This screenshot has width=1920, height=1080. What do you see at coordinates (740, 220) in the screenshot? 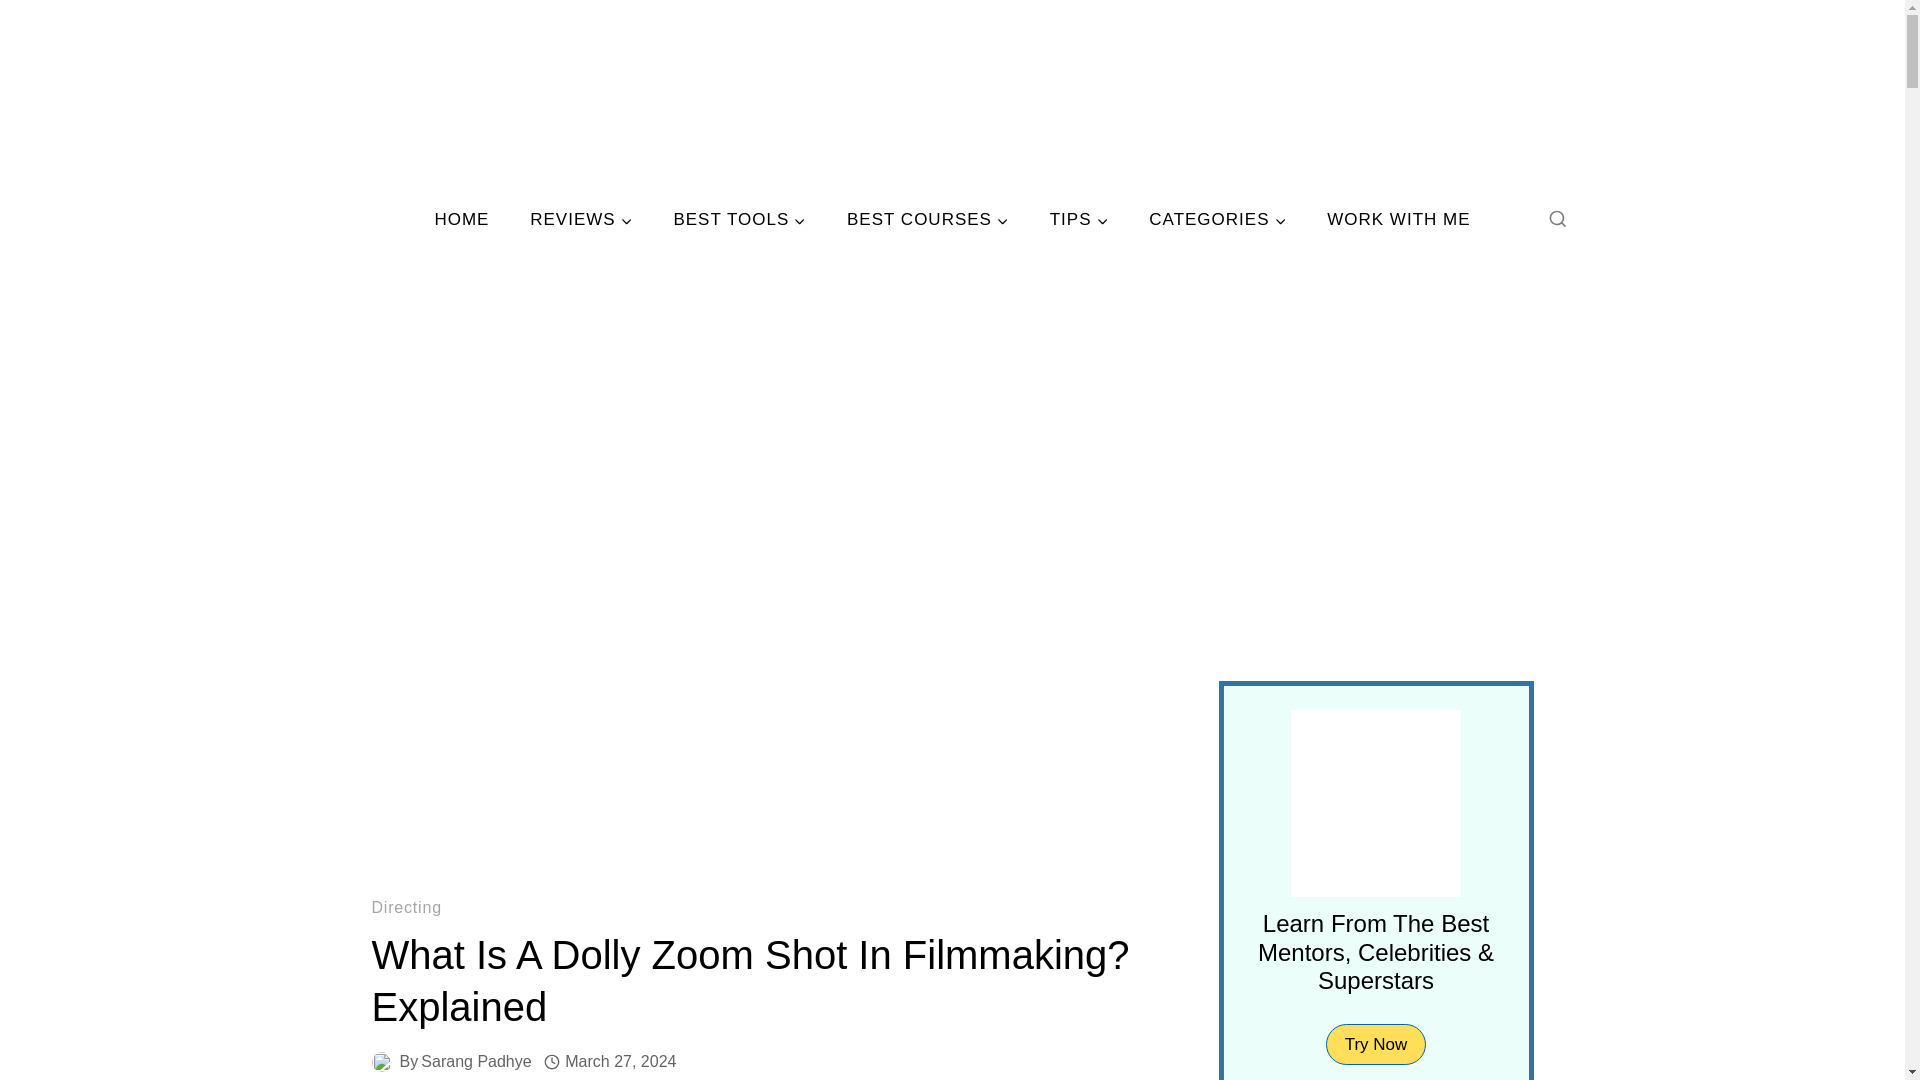
I see `BEST TOOLS` at bounding box center [740, 220].